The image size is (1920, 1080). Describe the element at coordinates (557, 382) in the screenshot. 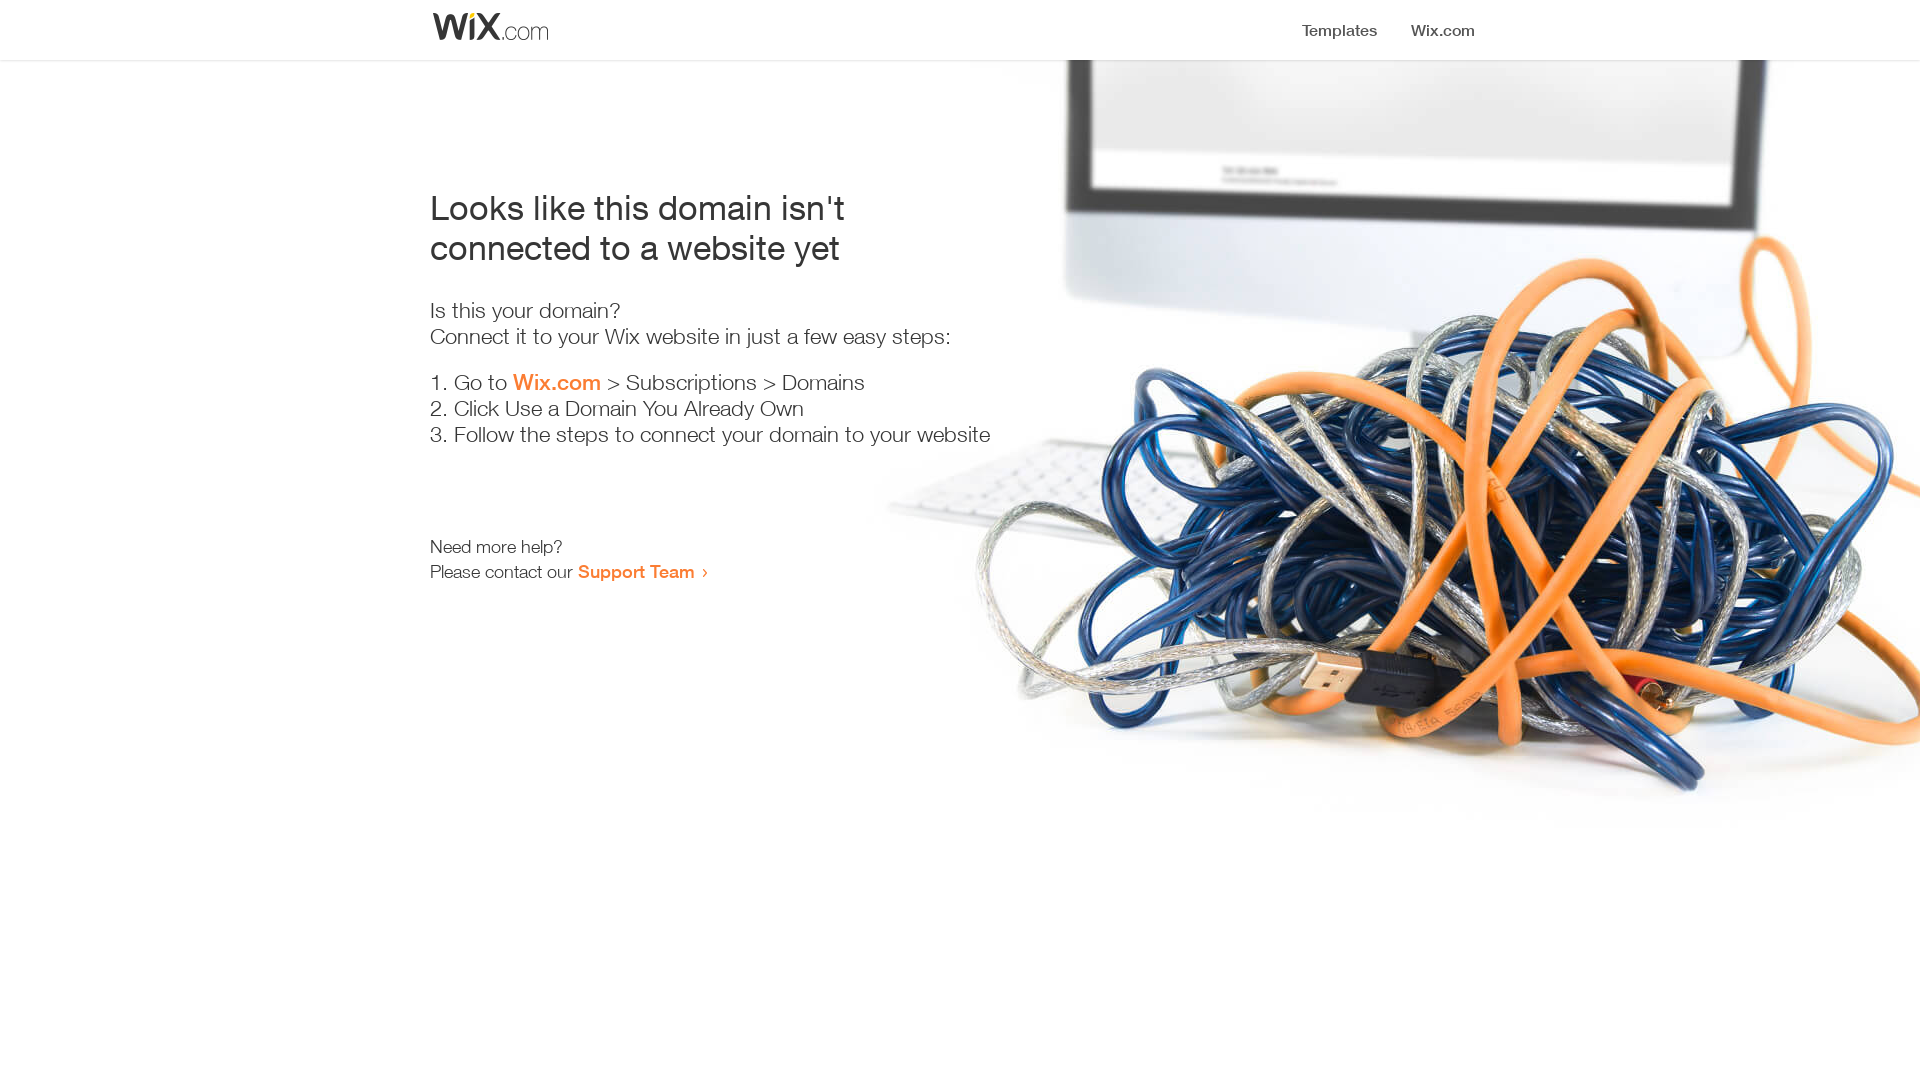

I see `Wix.com` at that location.